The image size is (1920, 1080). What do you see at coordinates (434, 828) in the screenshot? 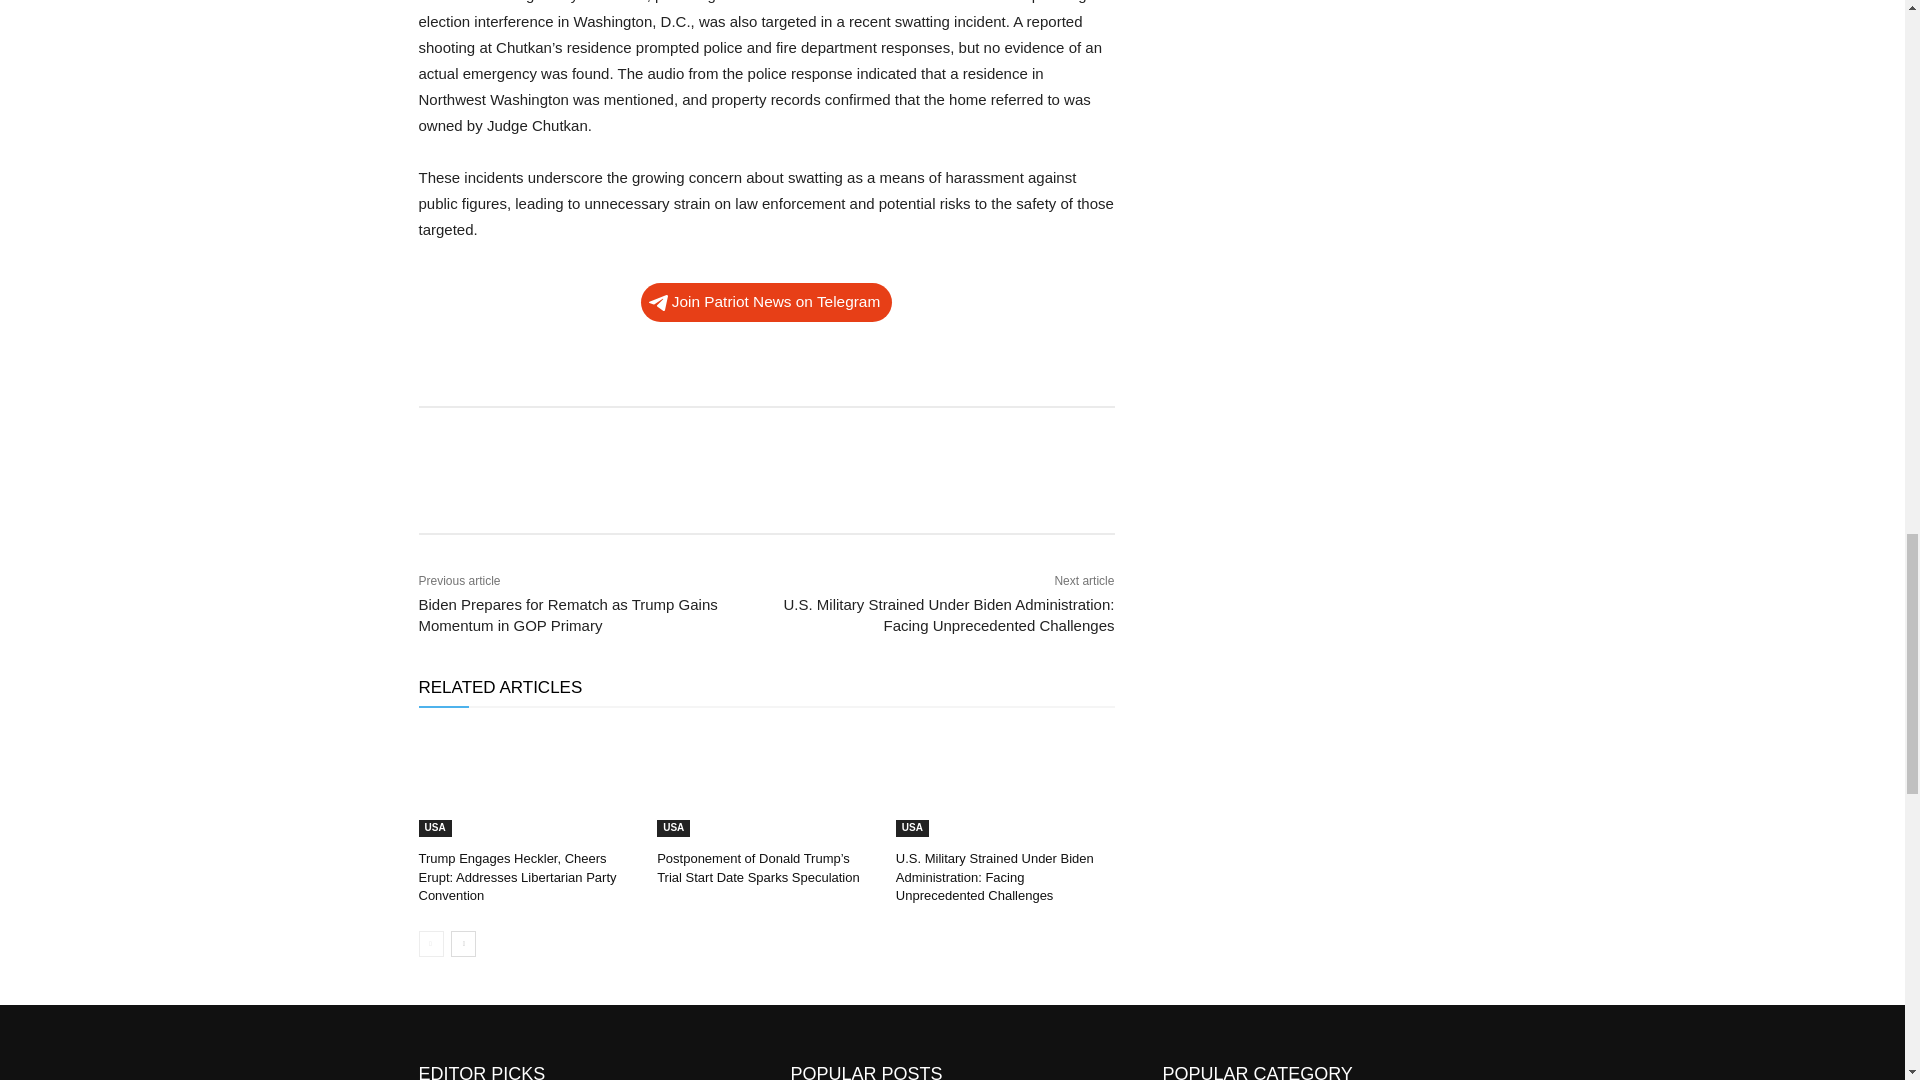
I see `USA` at bounding box center [434, 828].